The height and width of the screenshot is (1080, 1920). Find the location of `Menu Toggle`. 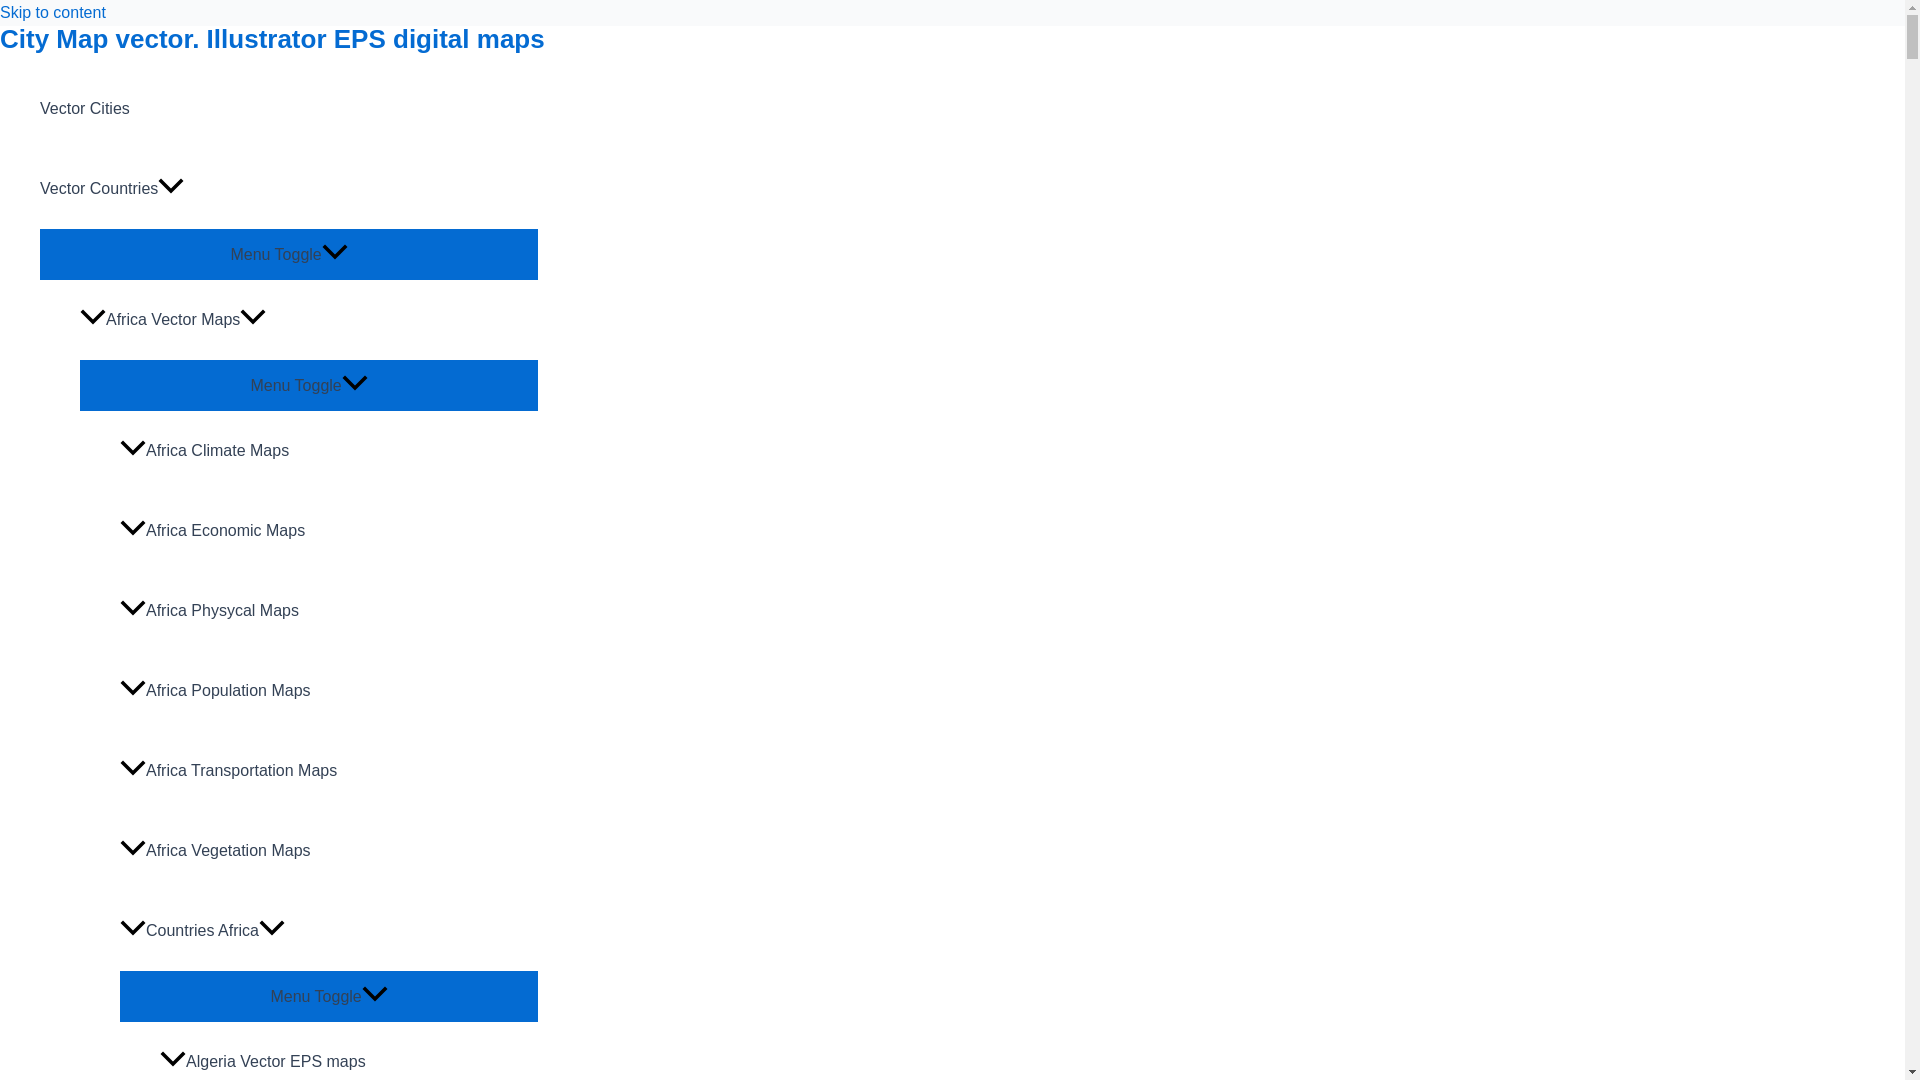

Menu Toggle is located at coordinates (308, 384).